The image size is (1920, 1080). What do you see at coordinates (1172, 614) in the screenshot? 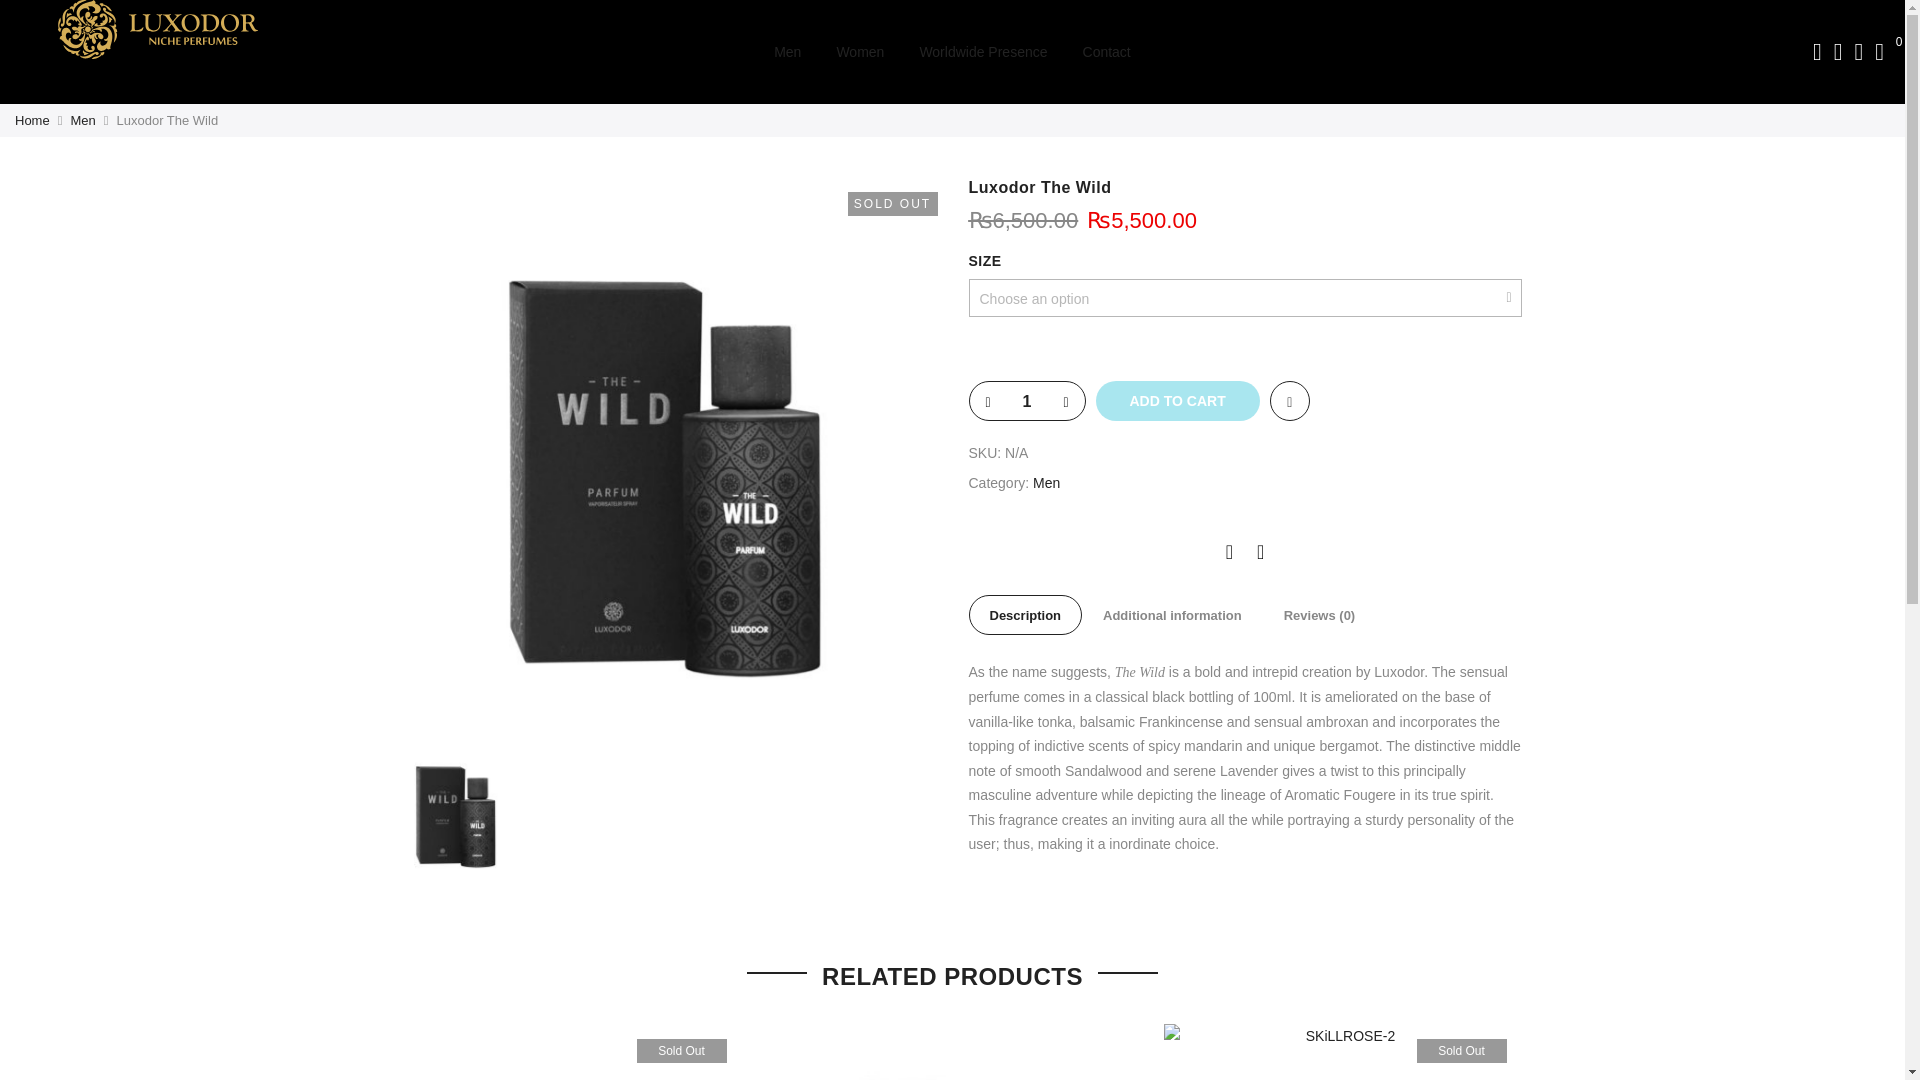
I see `Additional information` at bounding box center [1172, 614].